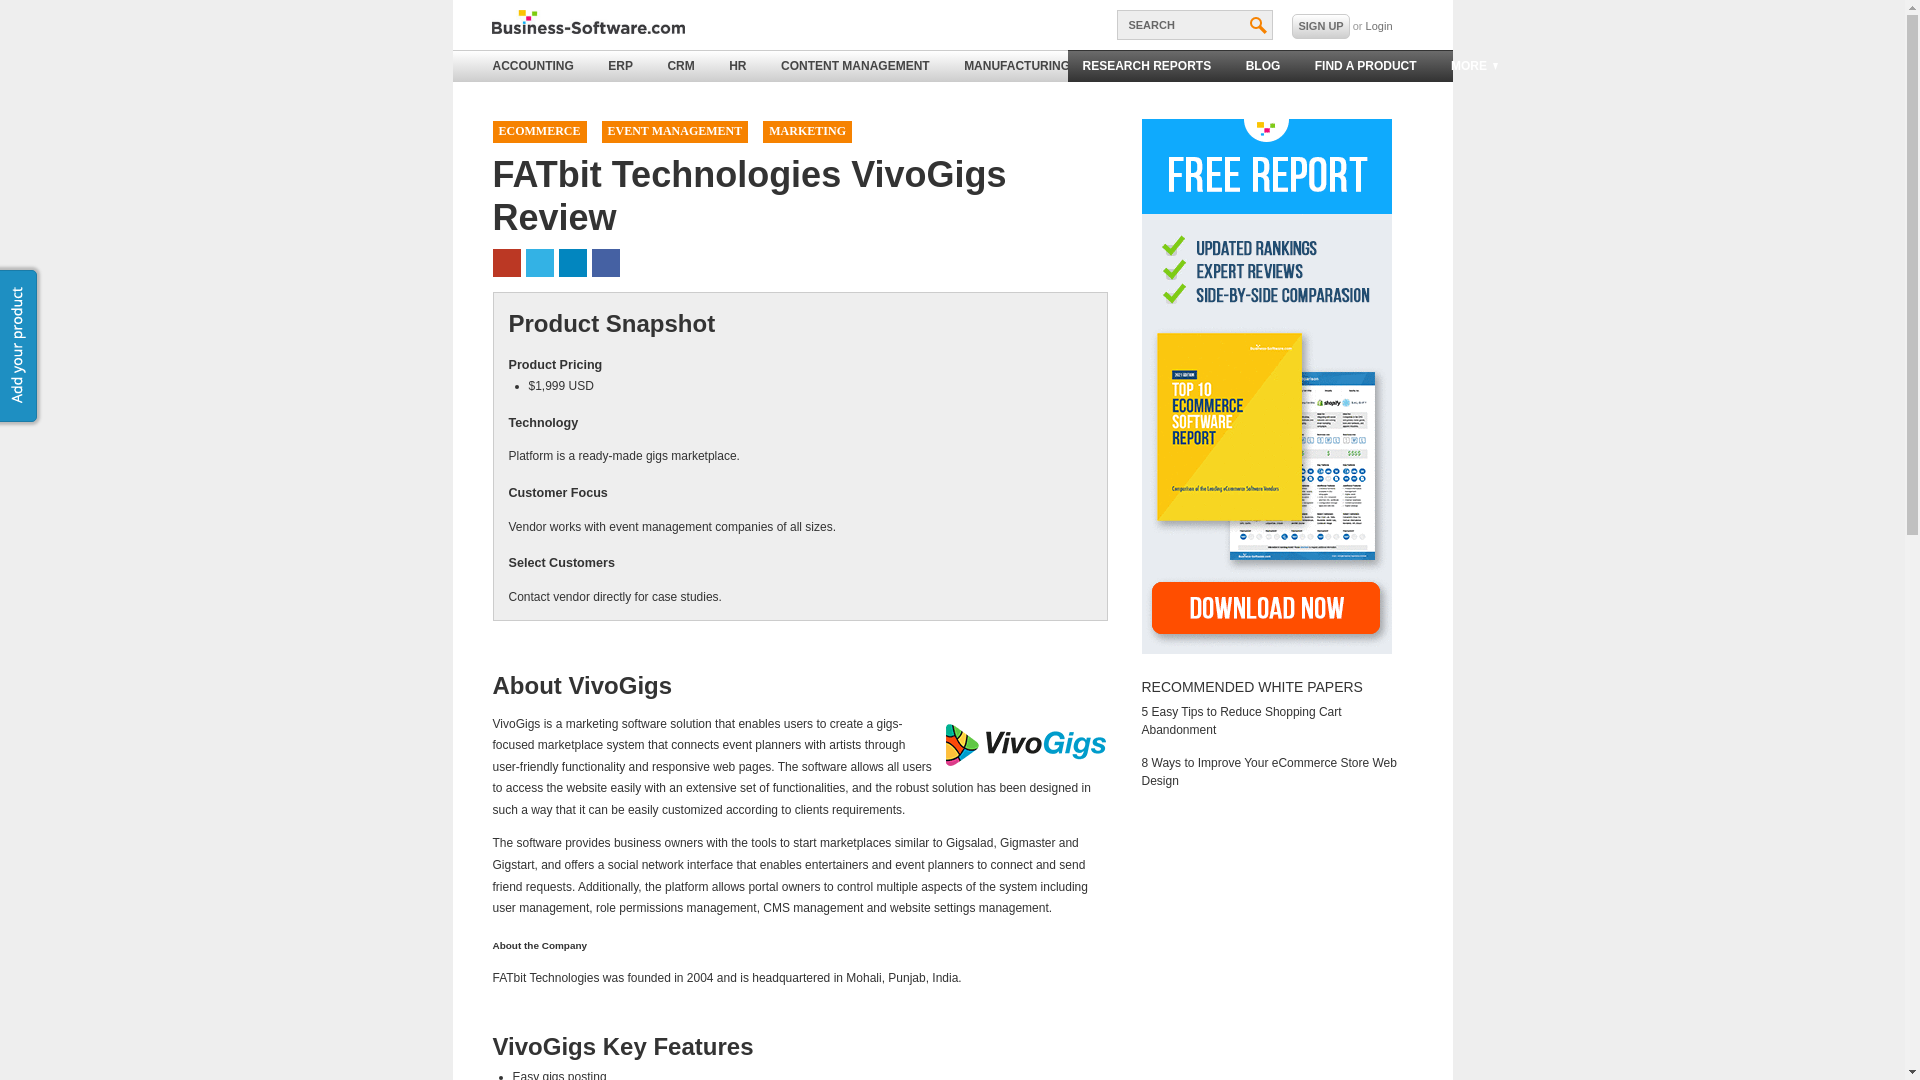 This screenshot has height=1080, width=1920. I want to click on HR, so click(737, 66).